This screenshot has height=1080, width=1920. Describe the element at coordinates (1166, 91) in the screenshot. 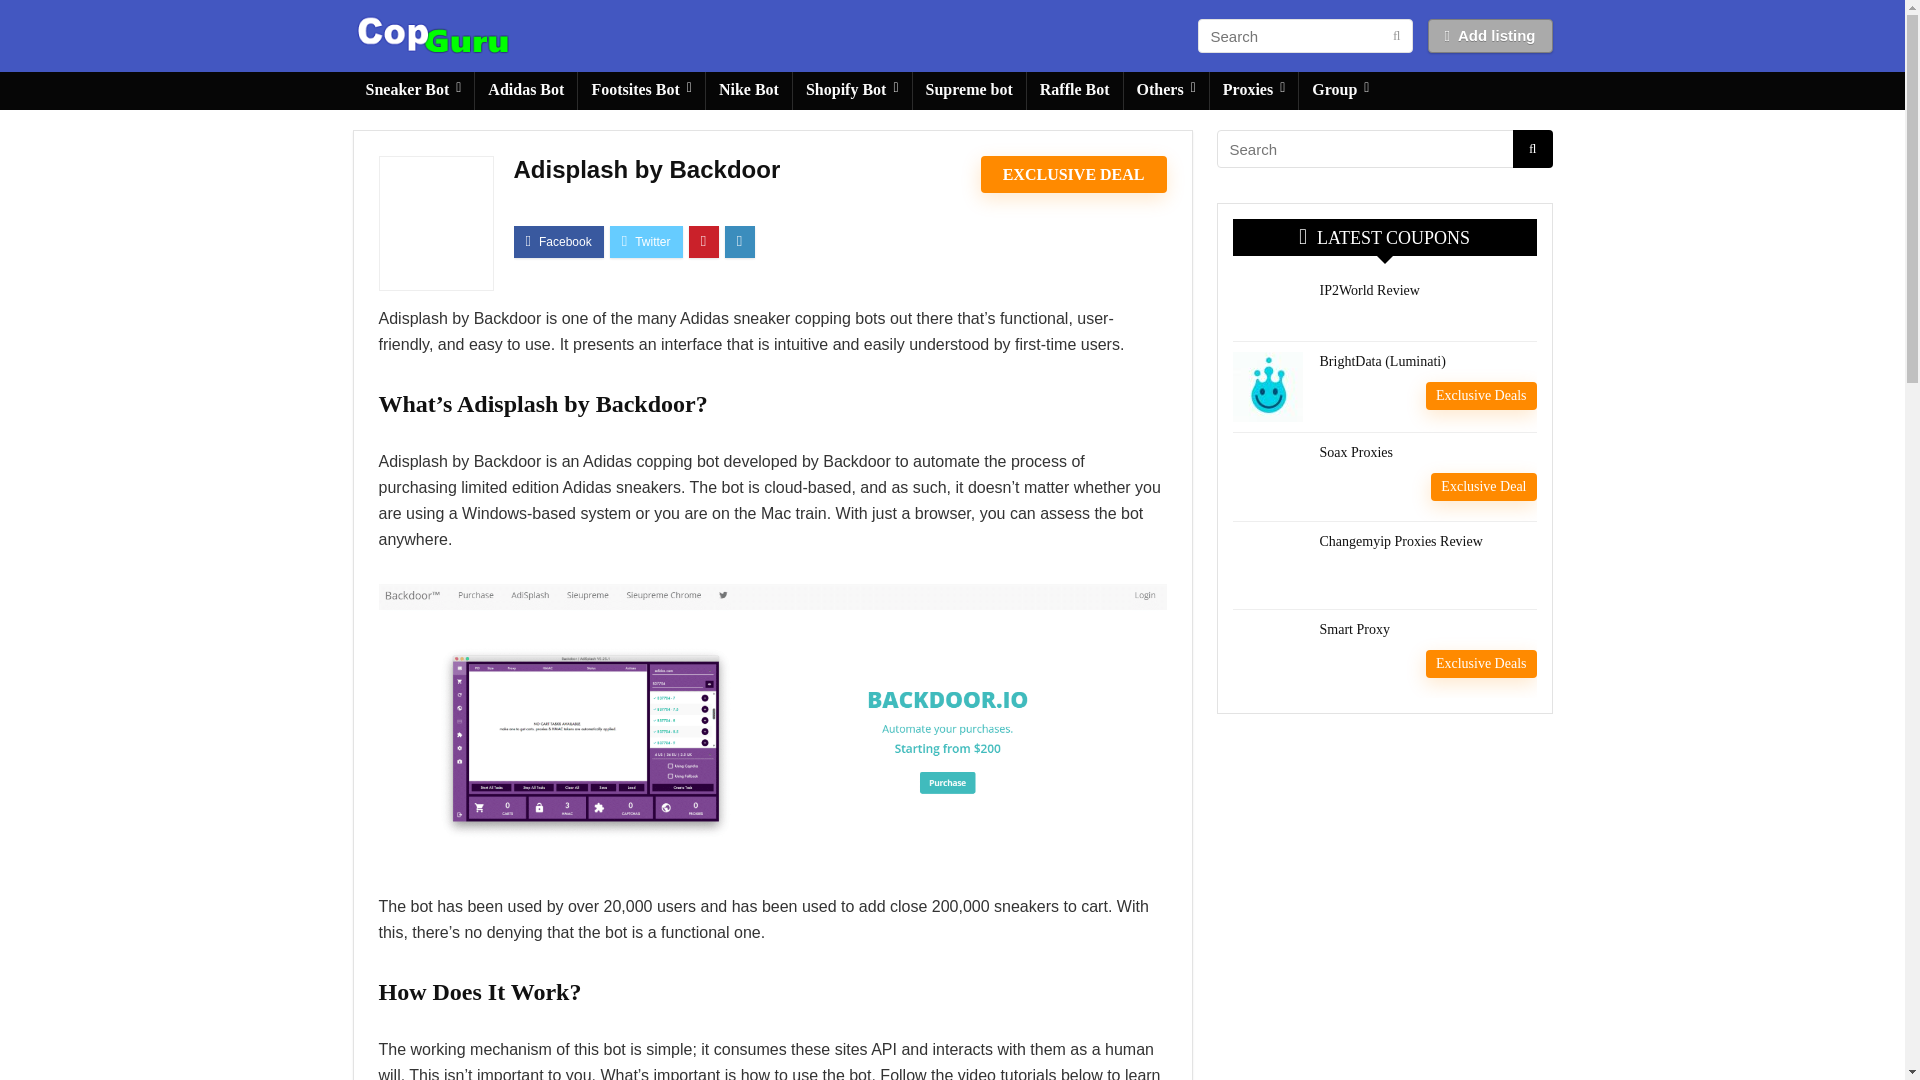

I see `Others` at that location.